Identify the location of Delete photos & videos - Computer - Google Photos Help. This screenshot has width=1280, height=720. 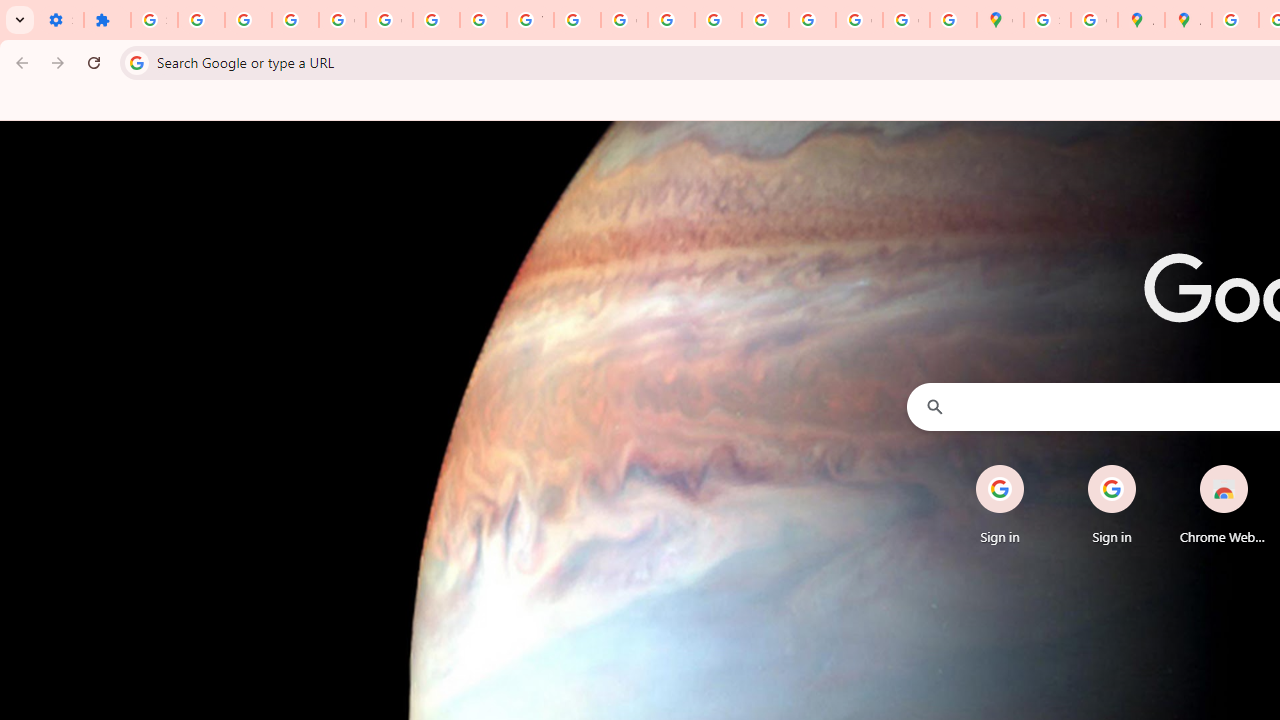
(201, 20).